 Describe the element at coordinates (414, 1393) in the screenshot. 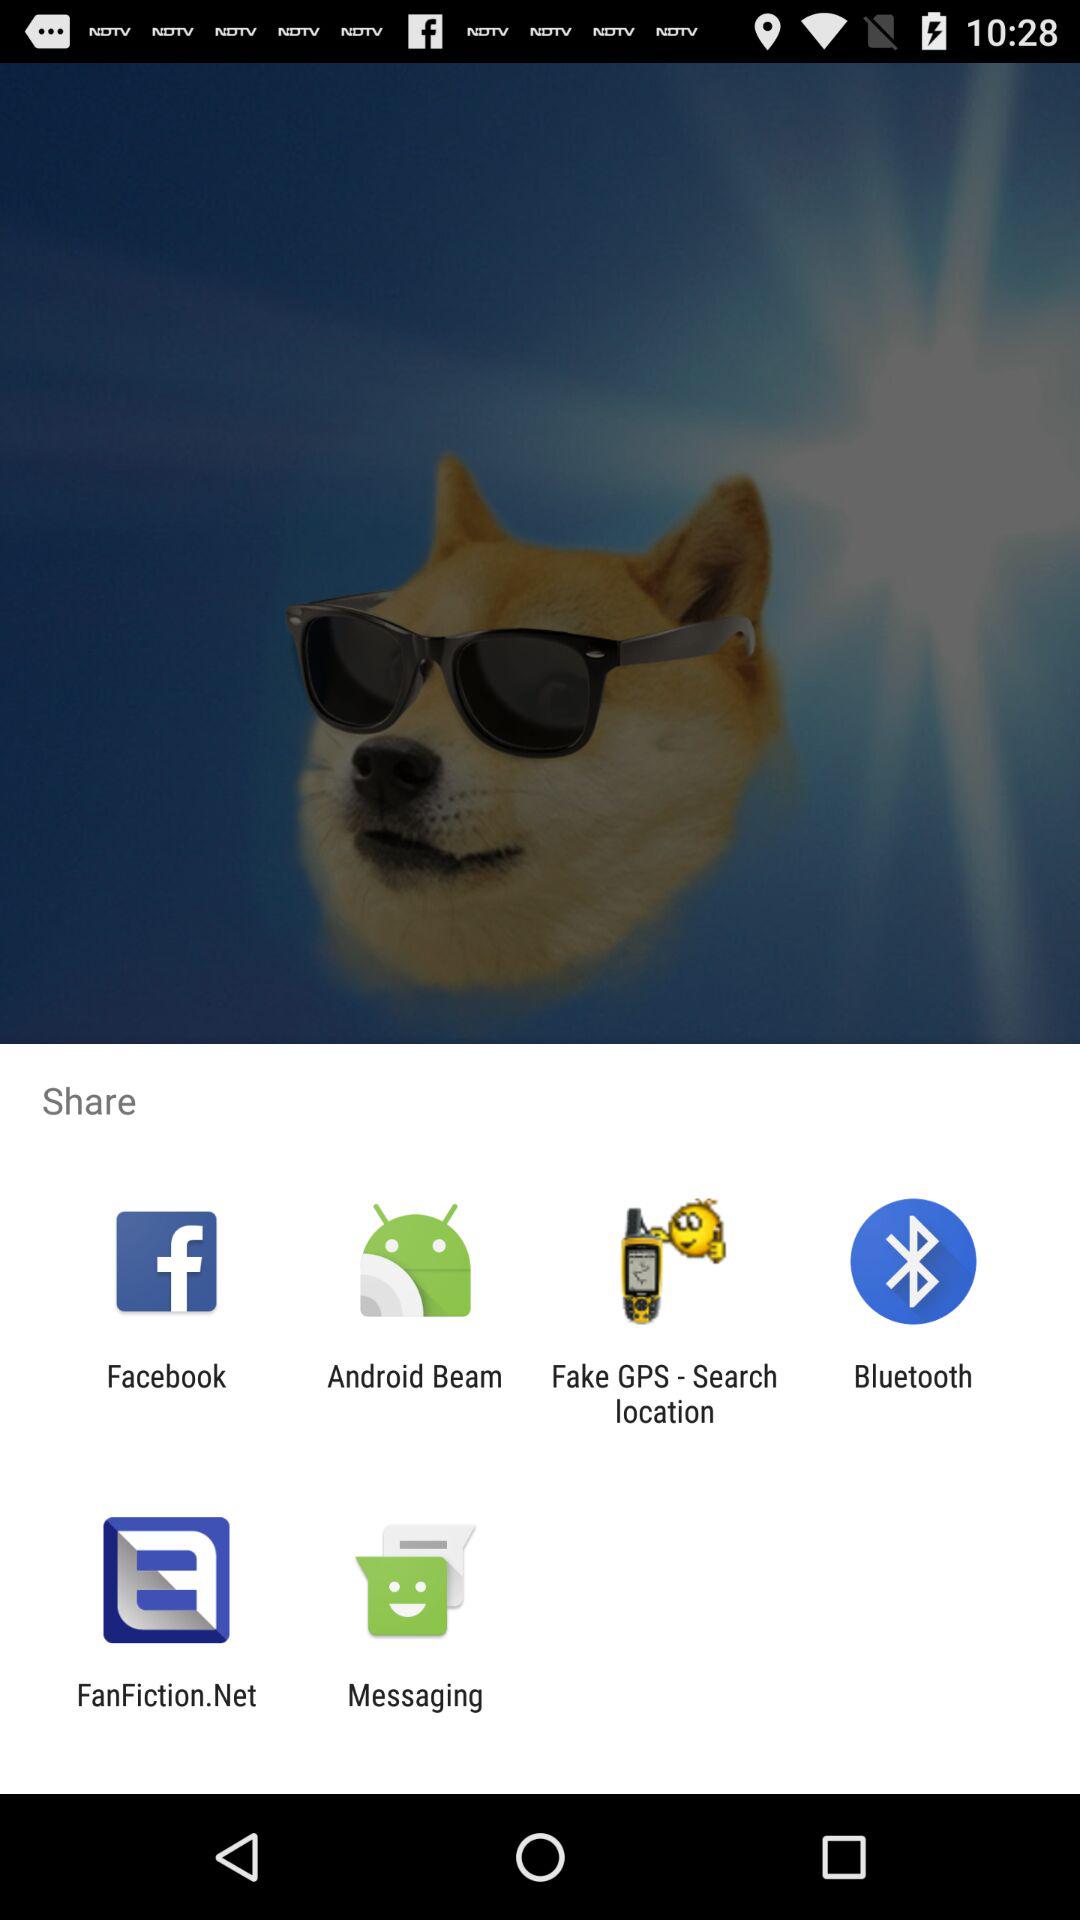

I see `turn on the icon next to facebook item` at that location.